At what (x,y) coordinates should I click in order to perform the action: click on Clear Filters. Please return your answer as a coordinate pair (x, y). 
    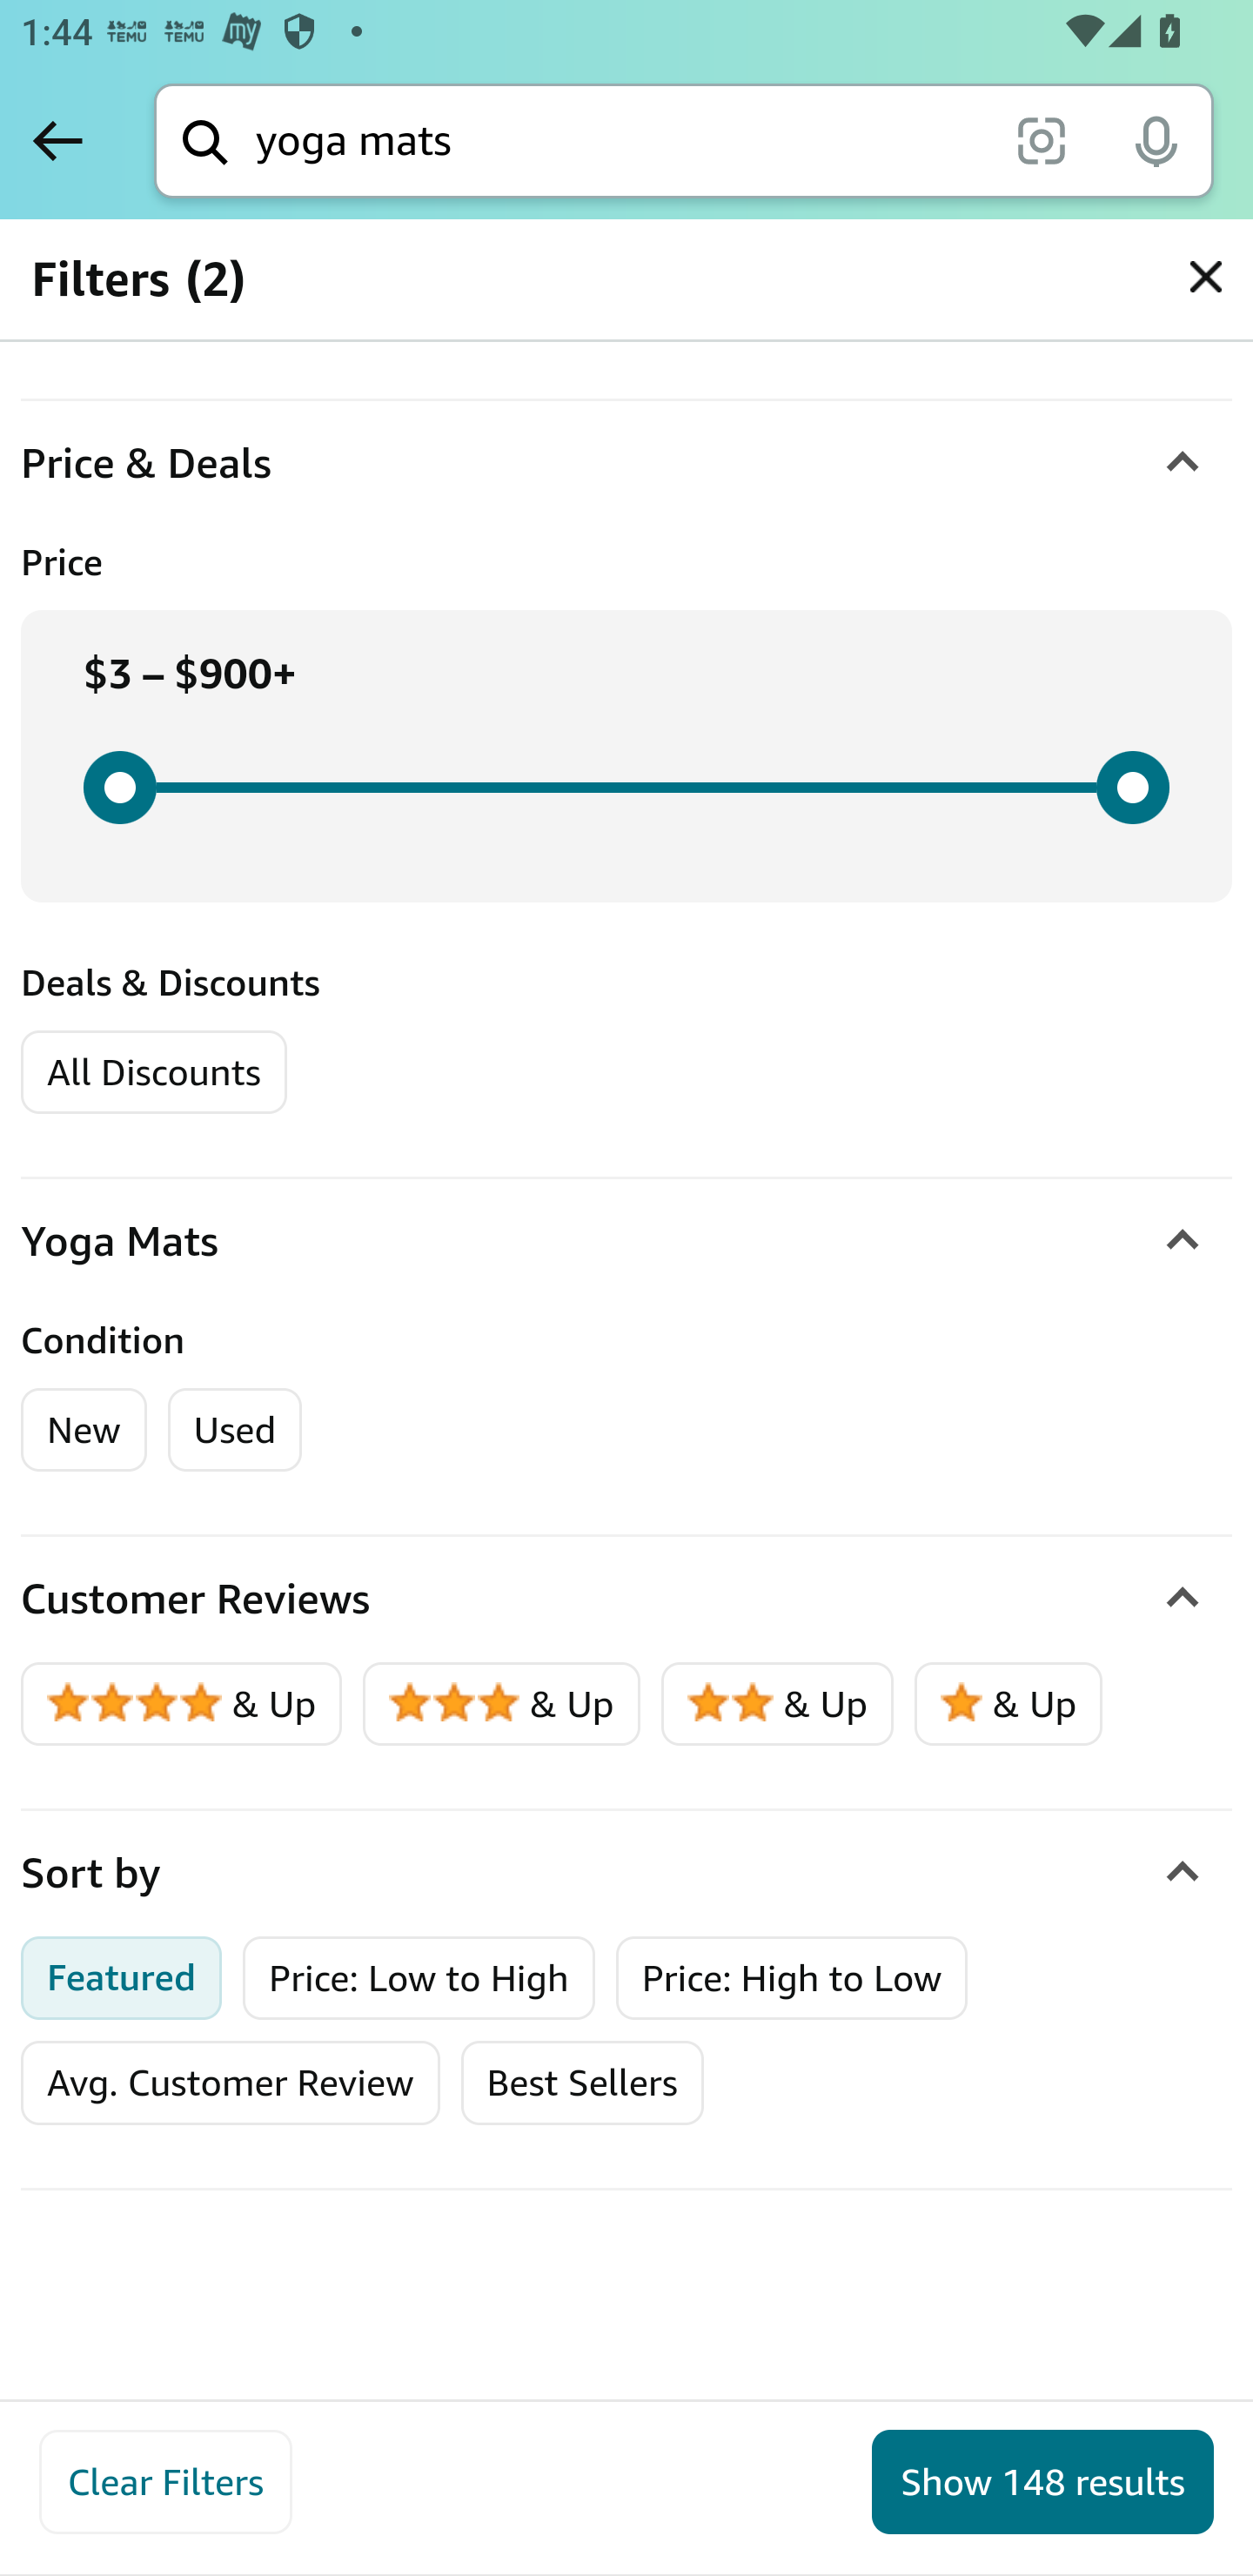
    Looking at the image, I should click on (165, 2482).